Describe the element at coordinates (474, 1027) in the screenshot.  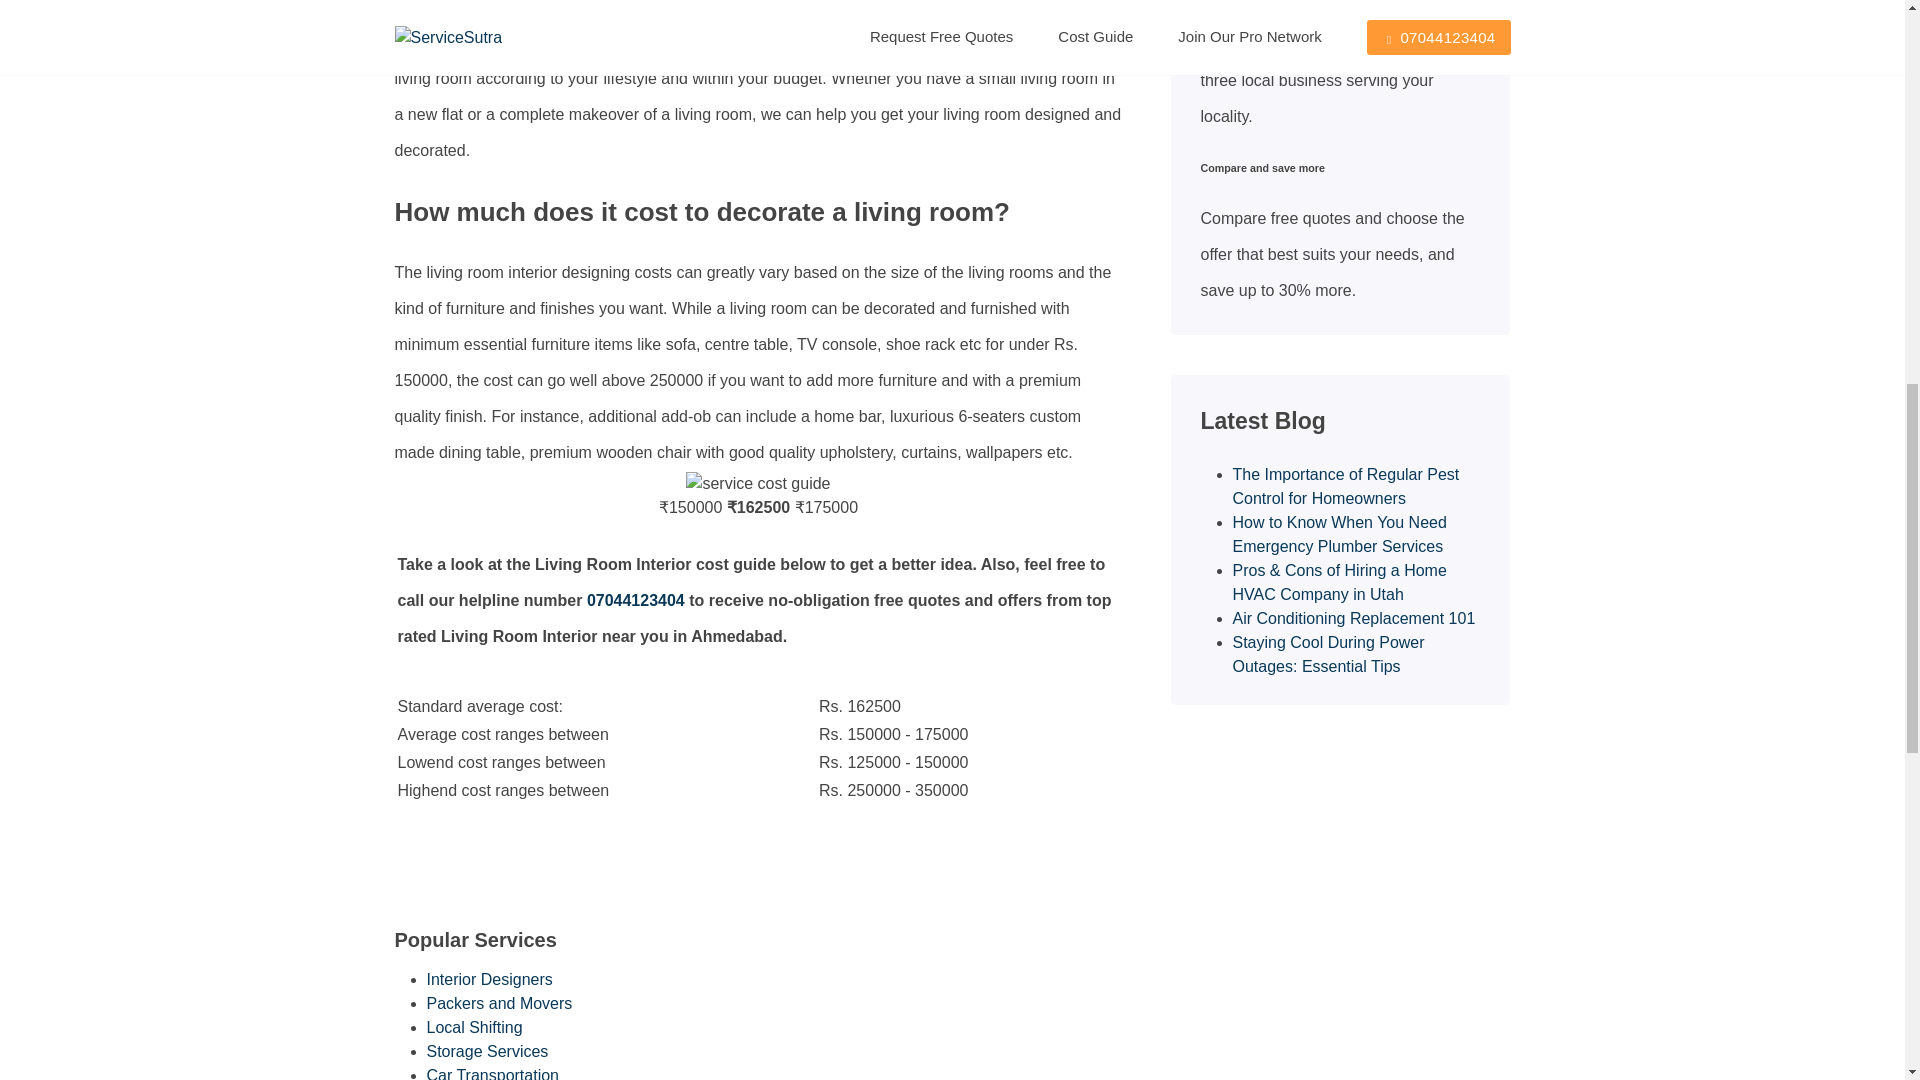
I see `Local Shifting` at that location.